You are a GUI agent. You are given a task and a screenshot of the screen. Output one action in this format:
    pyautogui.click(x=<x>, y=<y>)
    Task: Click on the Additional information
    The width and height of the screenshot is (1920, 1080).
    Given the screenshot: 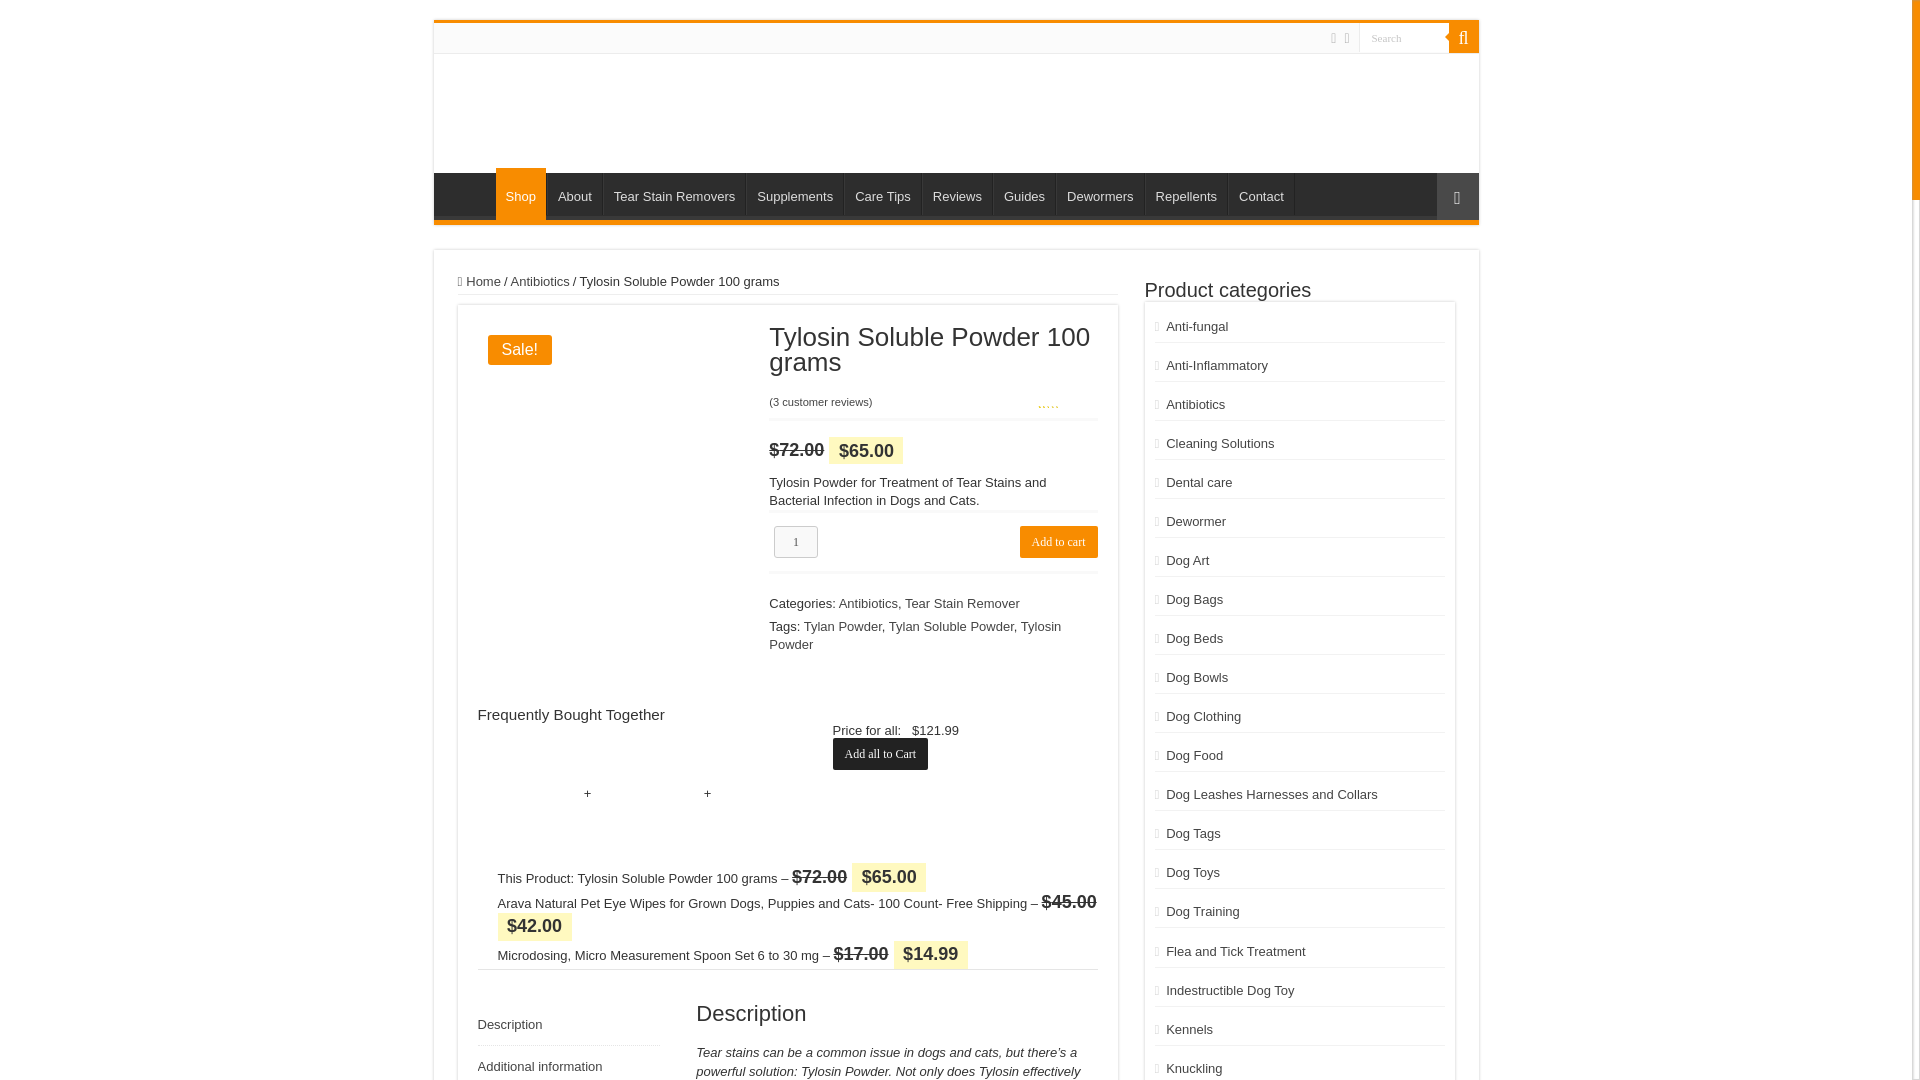 What is the action you would take?
    pyautogui.click(x=569, y=1063)
    